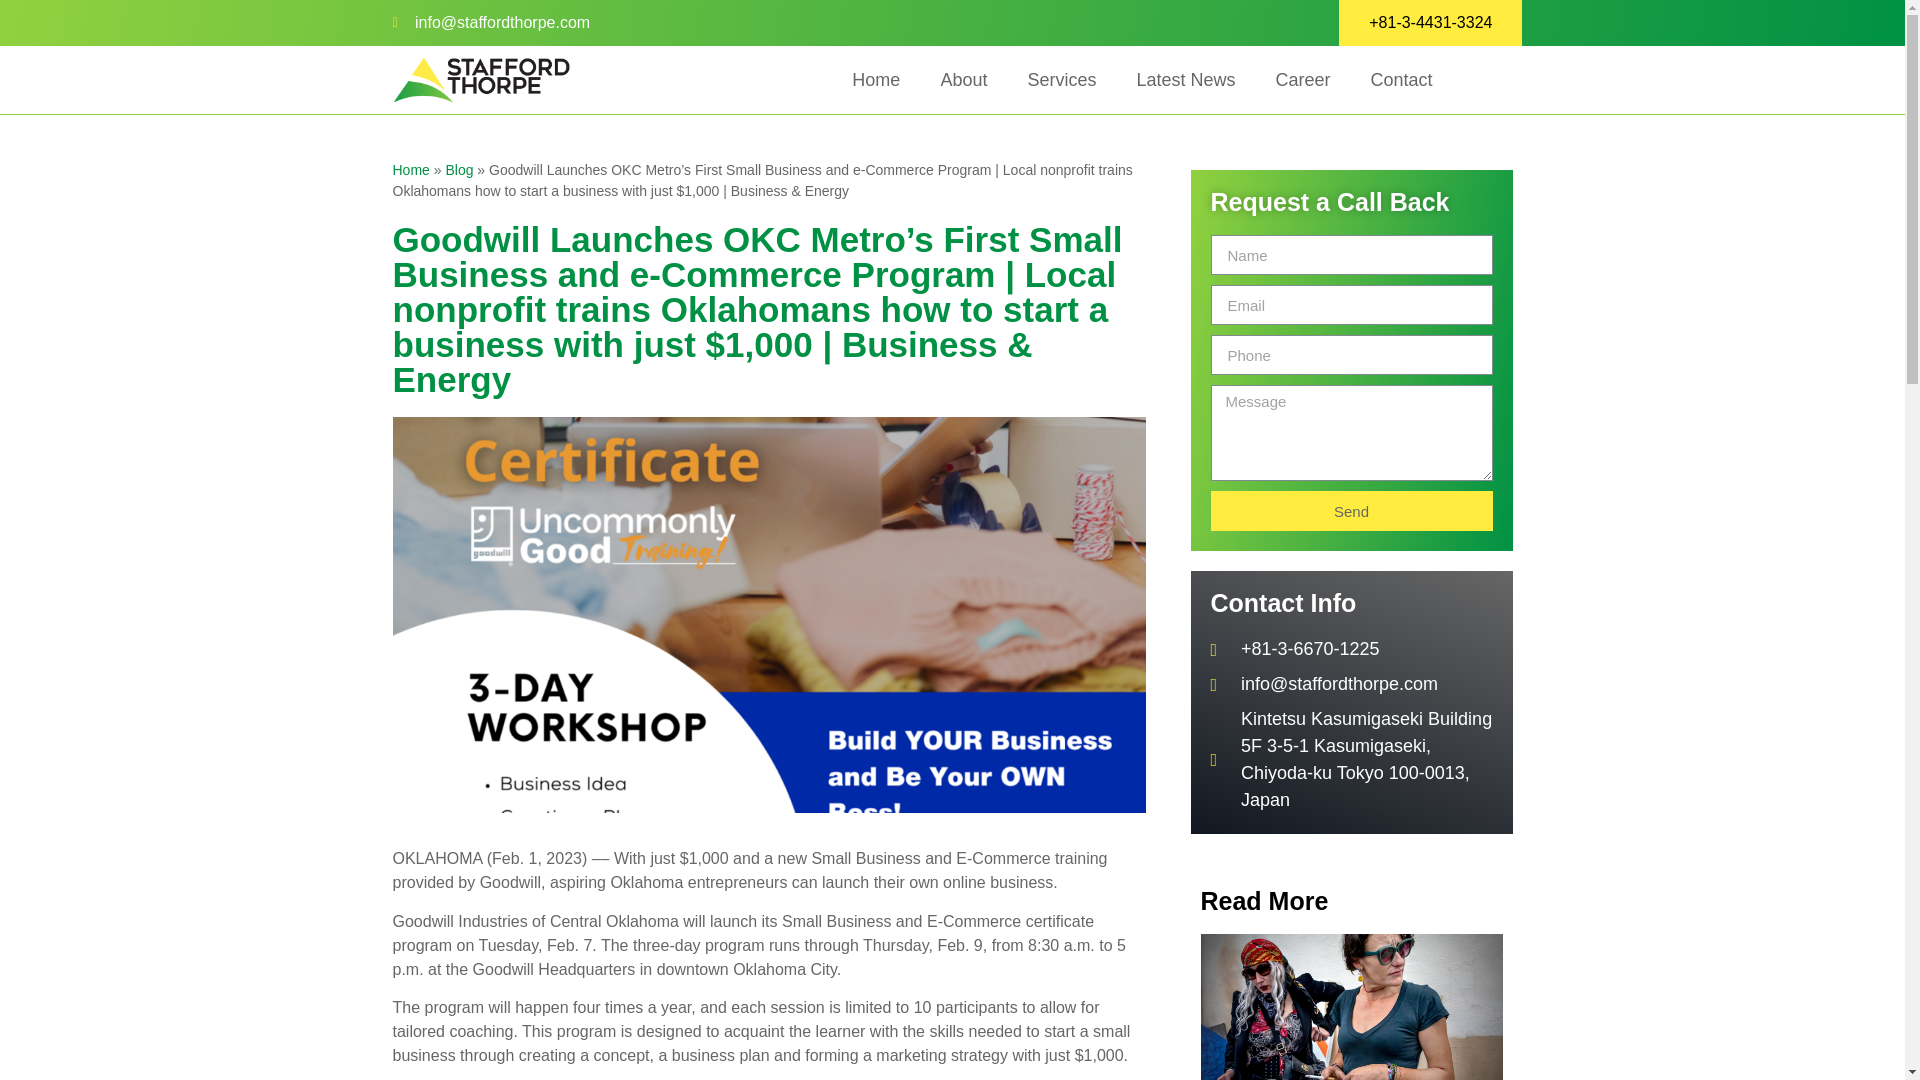 The height and width of the screenshot is (1080, 1920). What do you see at coordinates (875, 80) in the screenshot?
I see `Home` at bounding box center [875, 80].